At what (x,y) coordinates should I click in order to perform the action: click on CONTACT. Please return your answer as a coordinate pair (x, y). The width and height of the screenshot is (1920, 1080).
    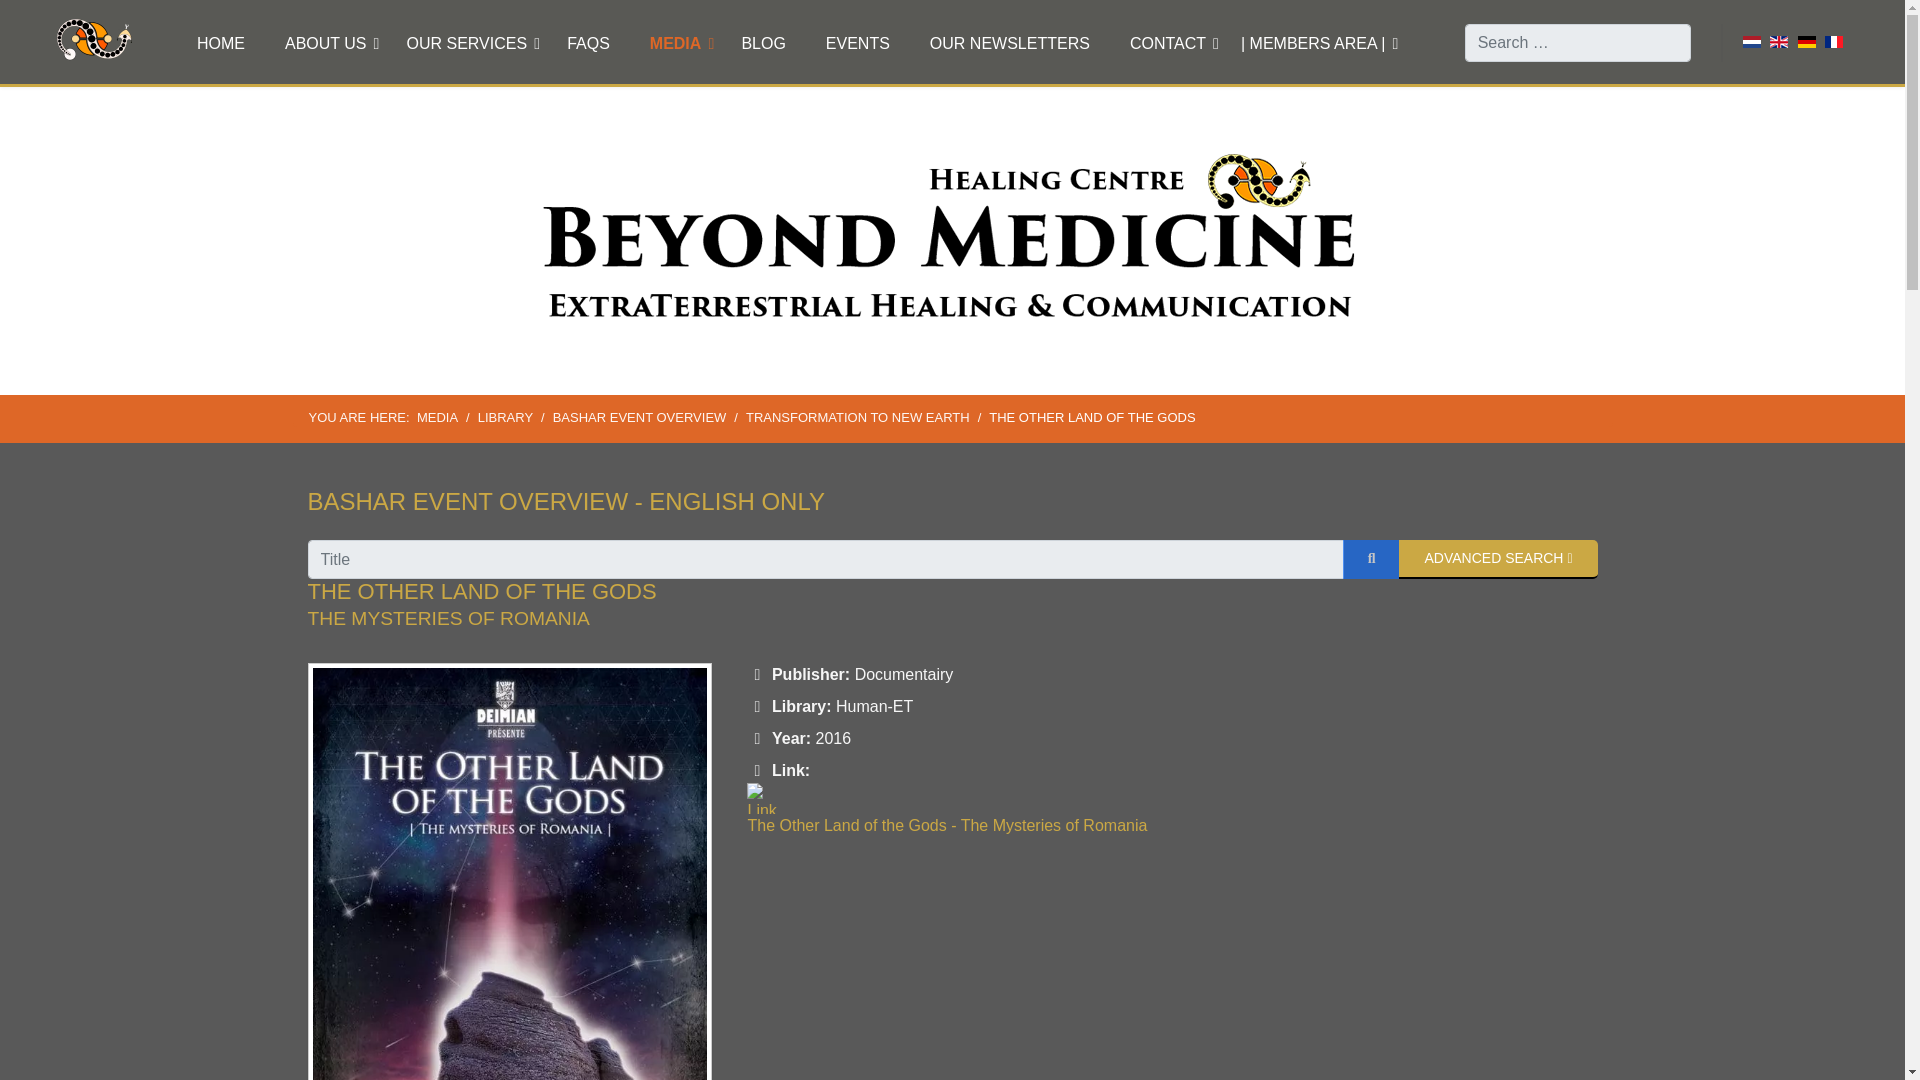
    Looking at the image, I should click on (1168, 44).